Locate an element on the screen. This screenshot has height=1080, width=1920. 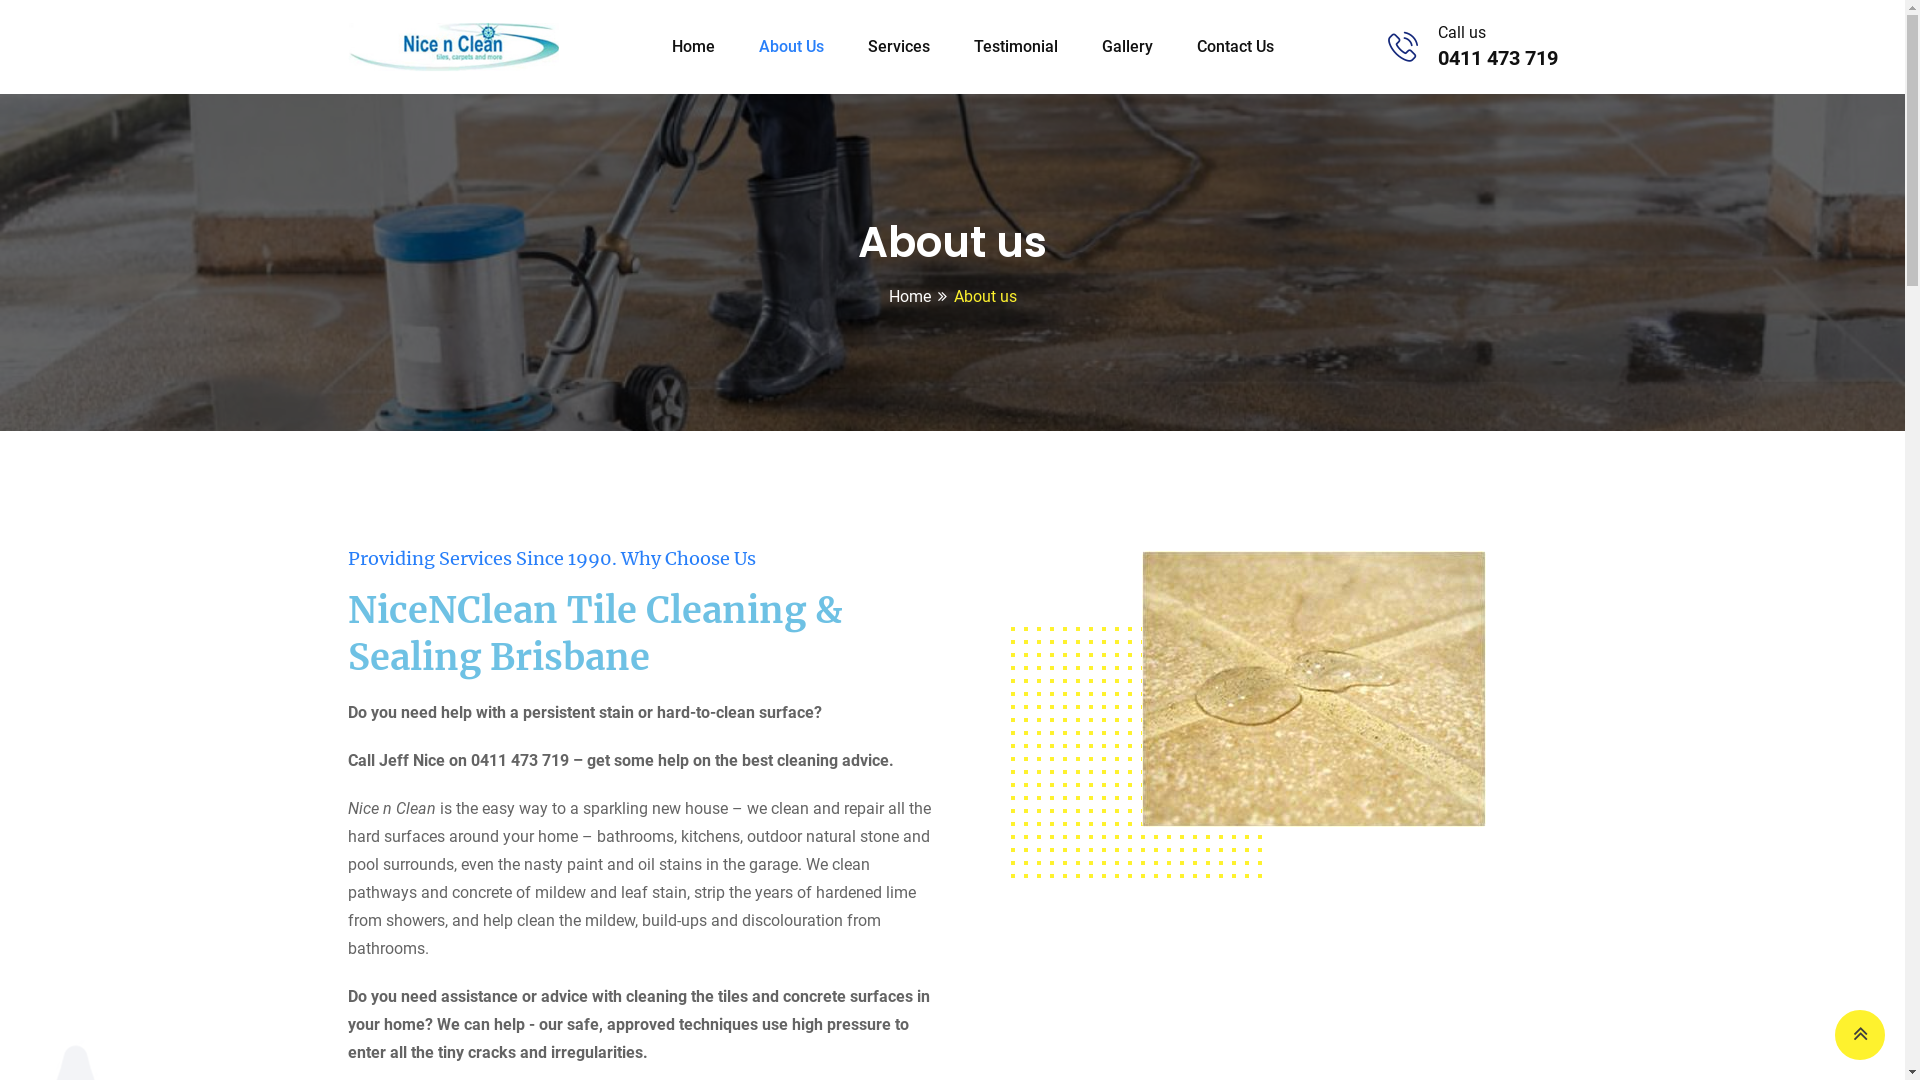
Testimonial is located at coordinates (1016, 47).